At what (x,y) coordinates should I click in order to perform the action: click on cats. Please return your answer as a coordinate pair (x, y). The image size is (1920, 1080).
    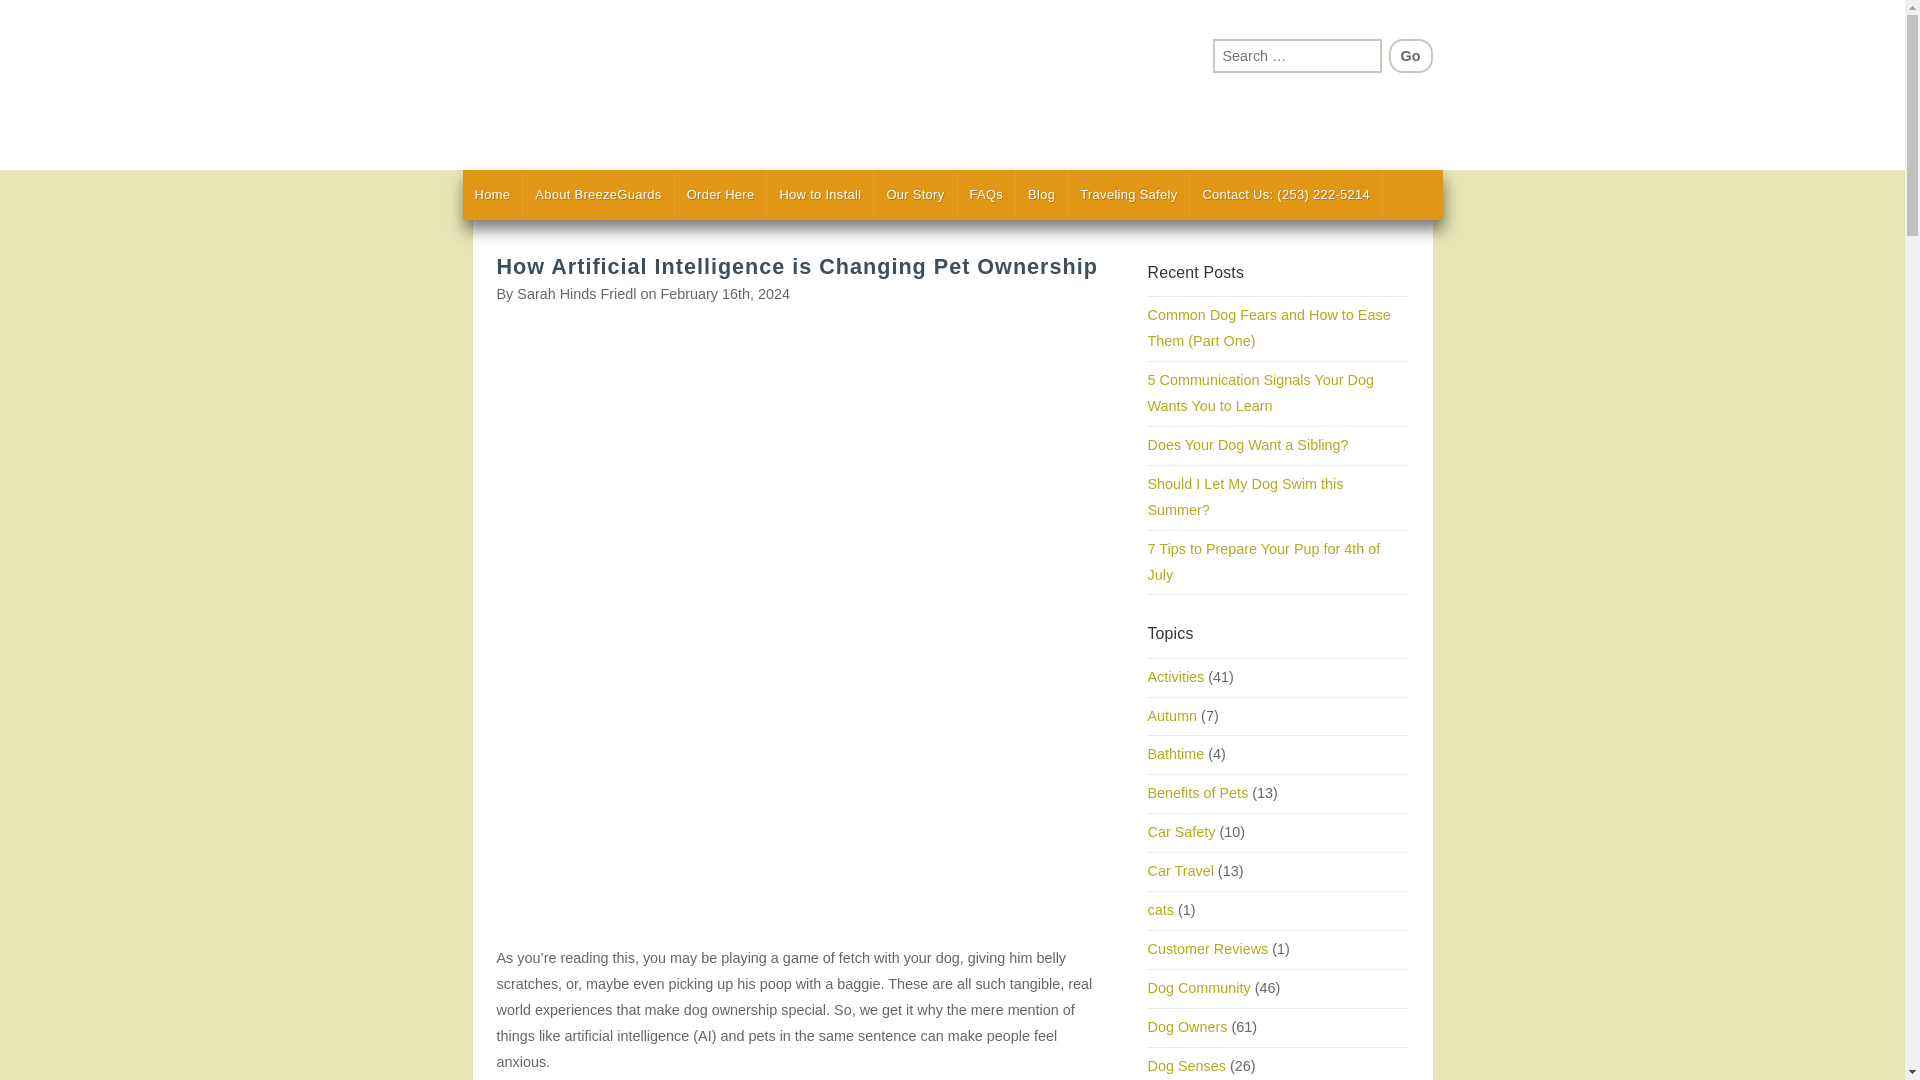
    Looking at the image, I should click on (1160, 910).